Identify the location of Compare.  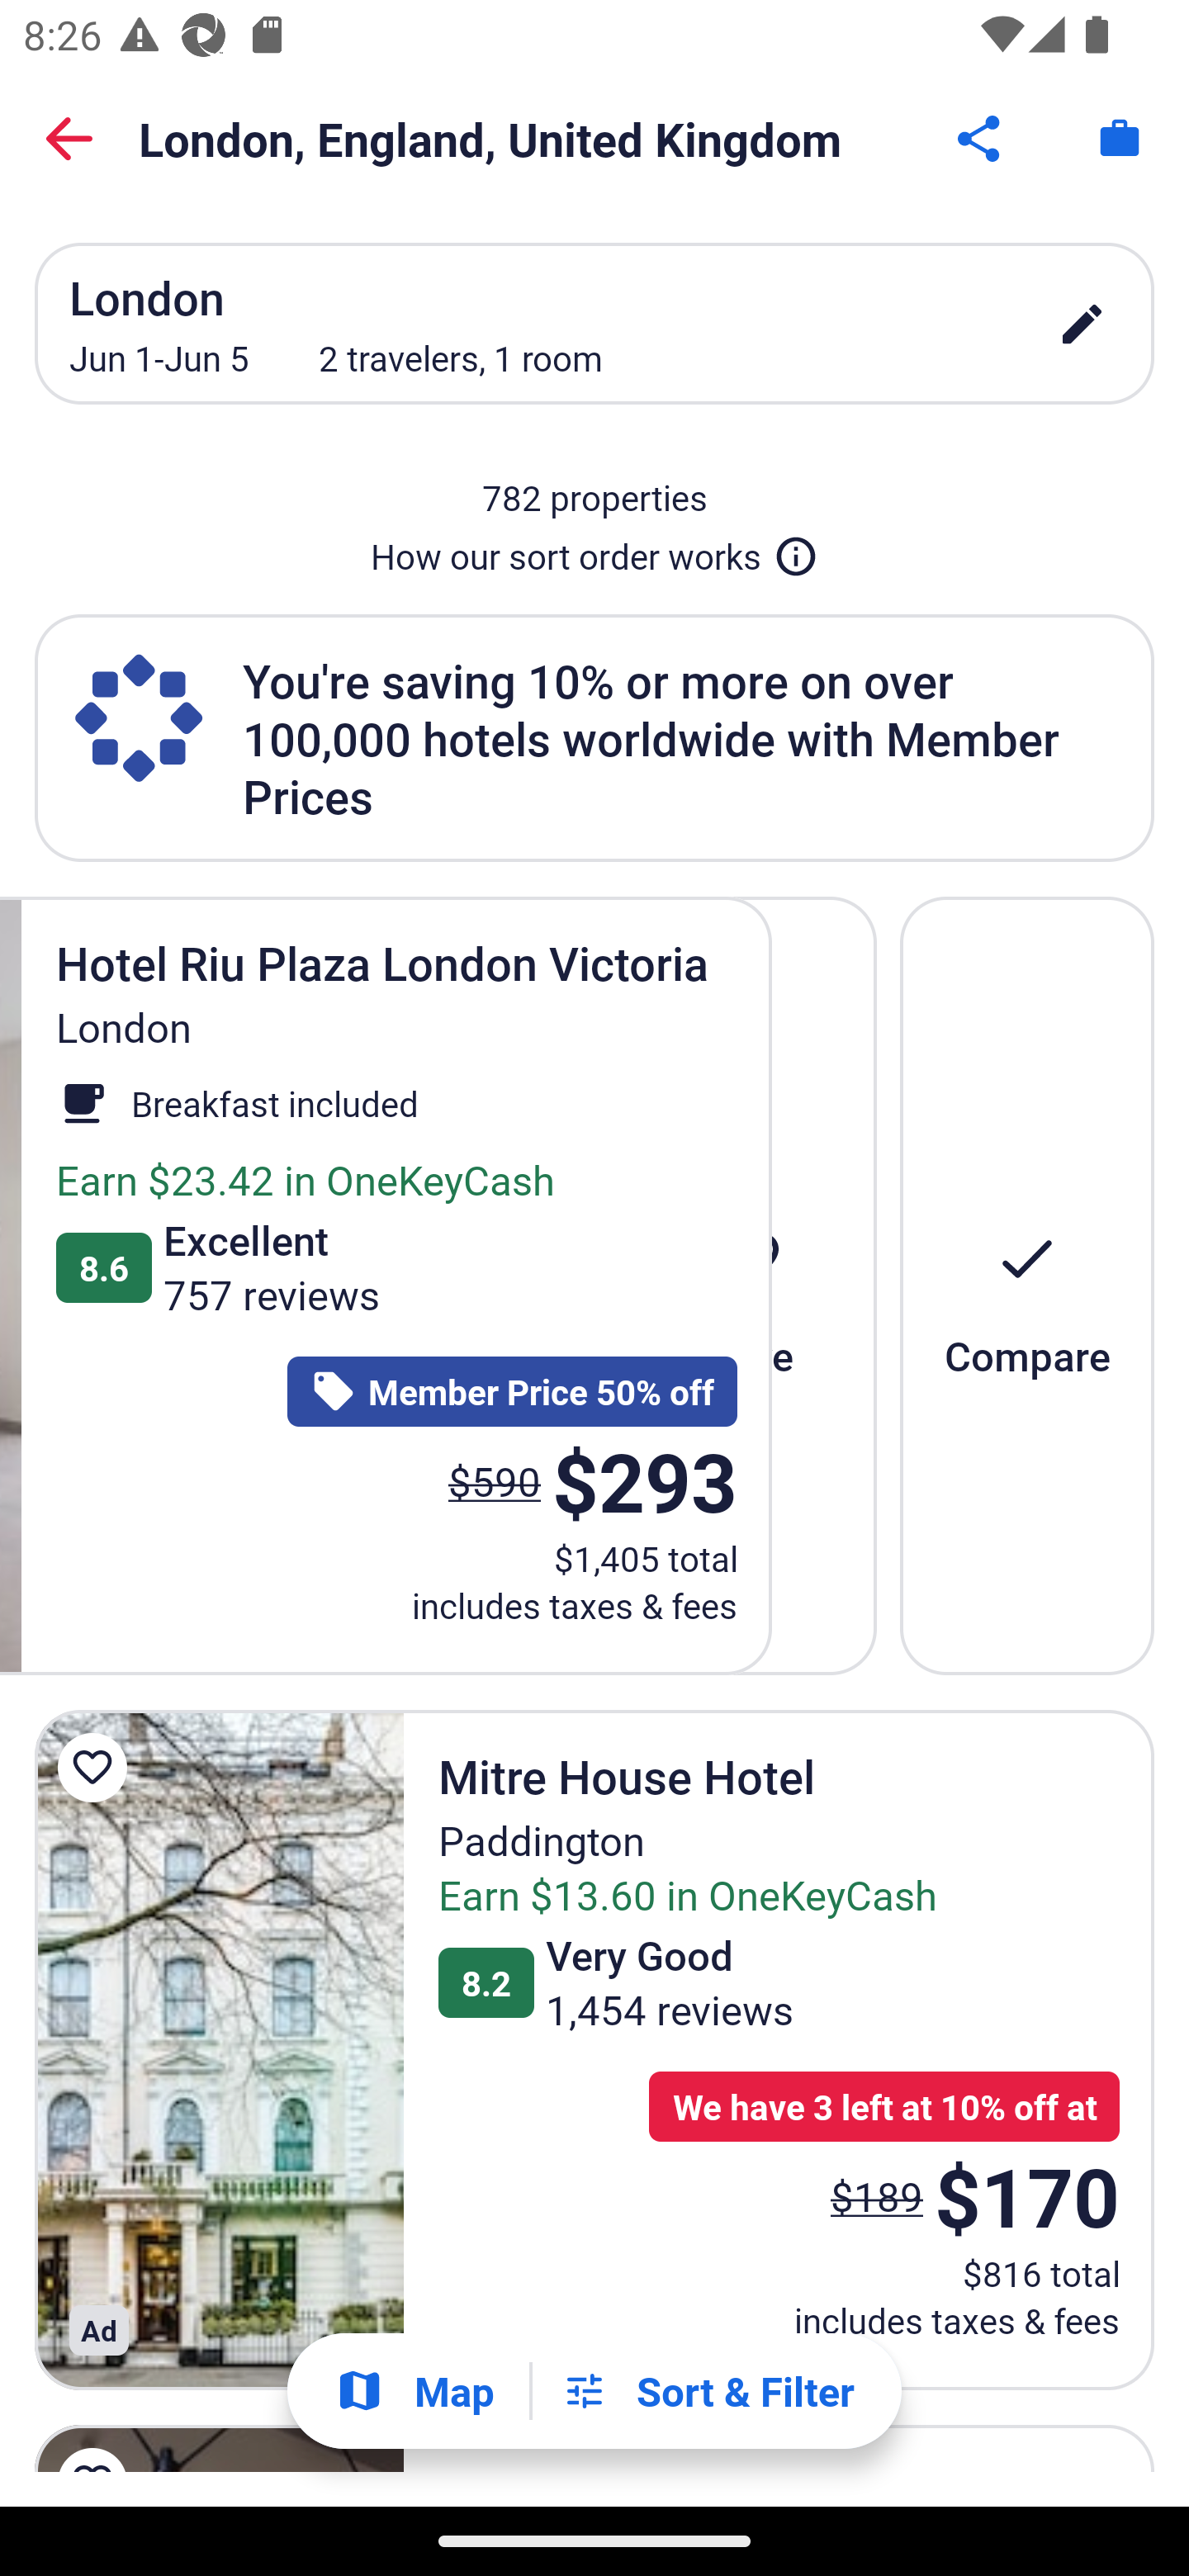
(1027, 1285).